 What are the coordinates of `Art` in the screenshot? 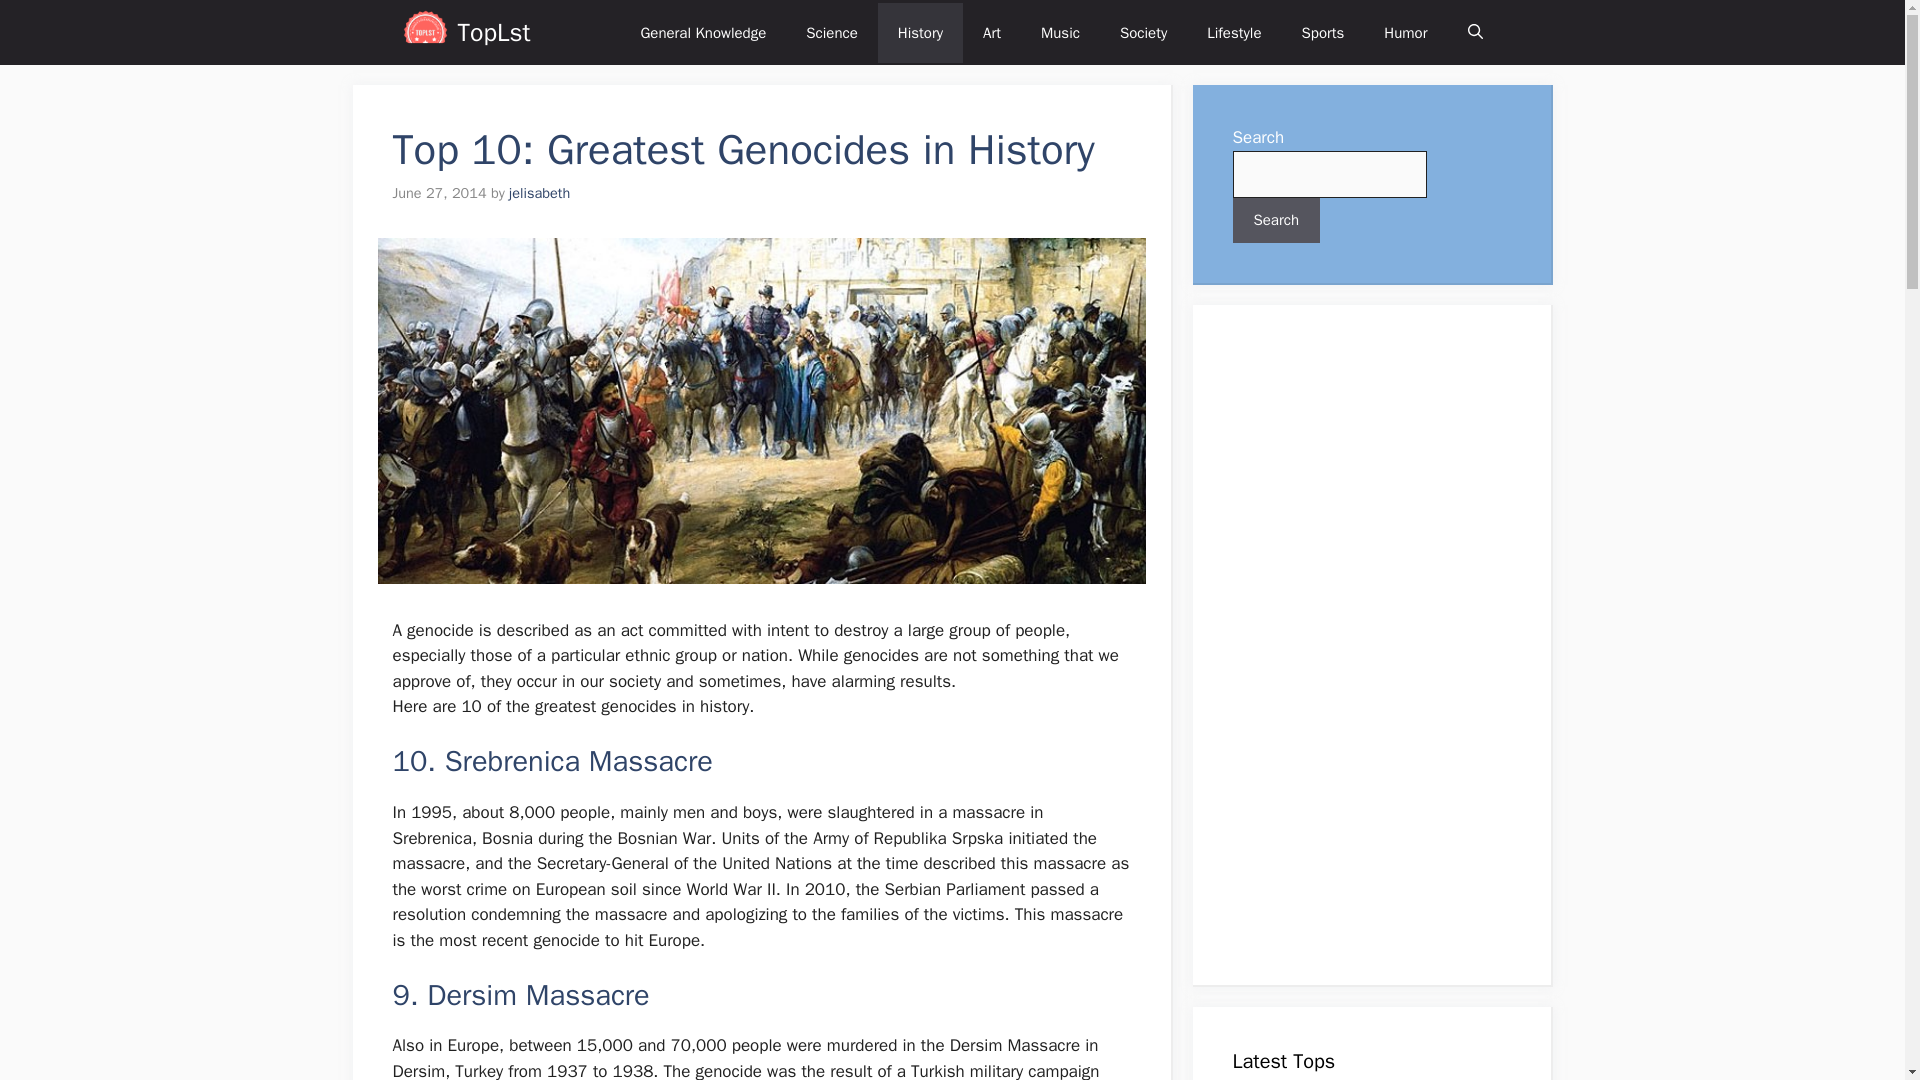 It's located at (992, 32).